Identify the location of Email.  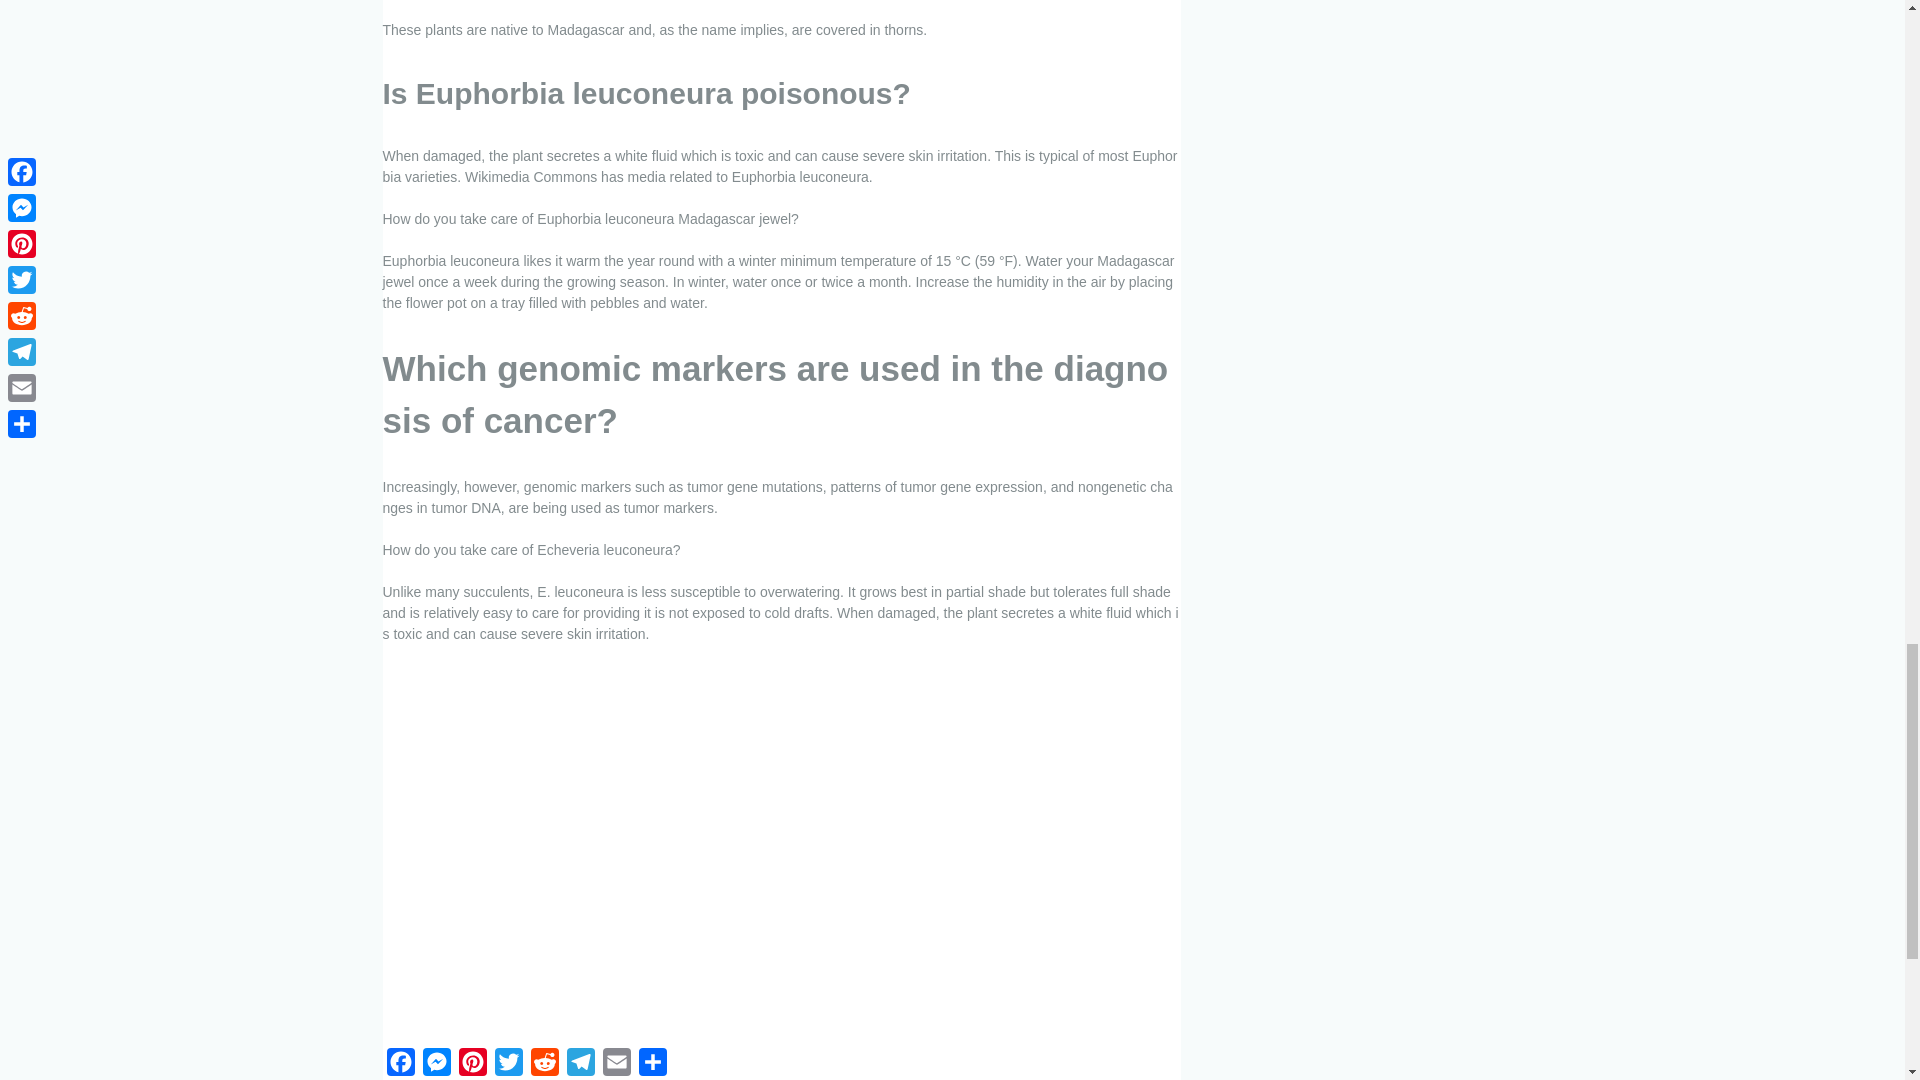
(615, 1064).